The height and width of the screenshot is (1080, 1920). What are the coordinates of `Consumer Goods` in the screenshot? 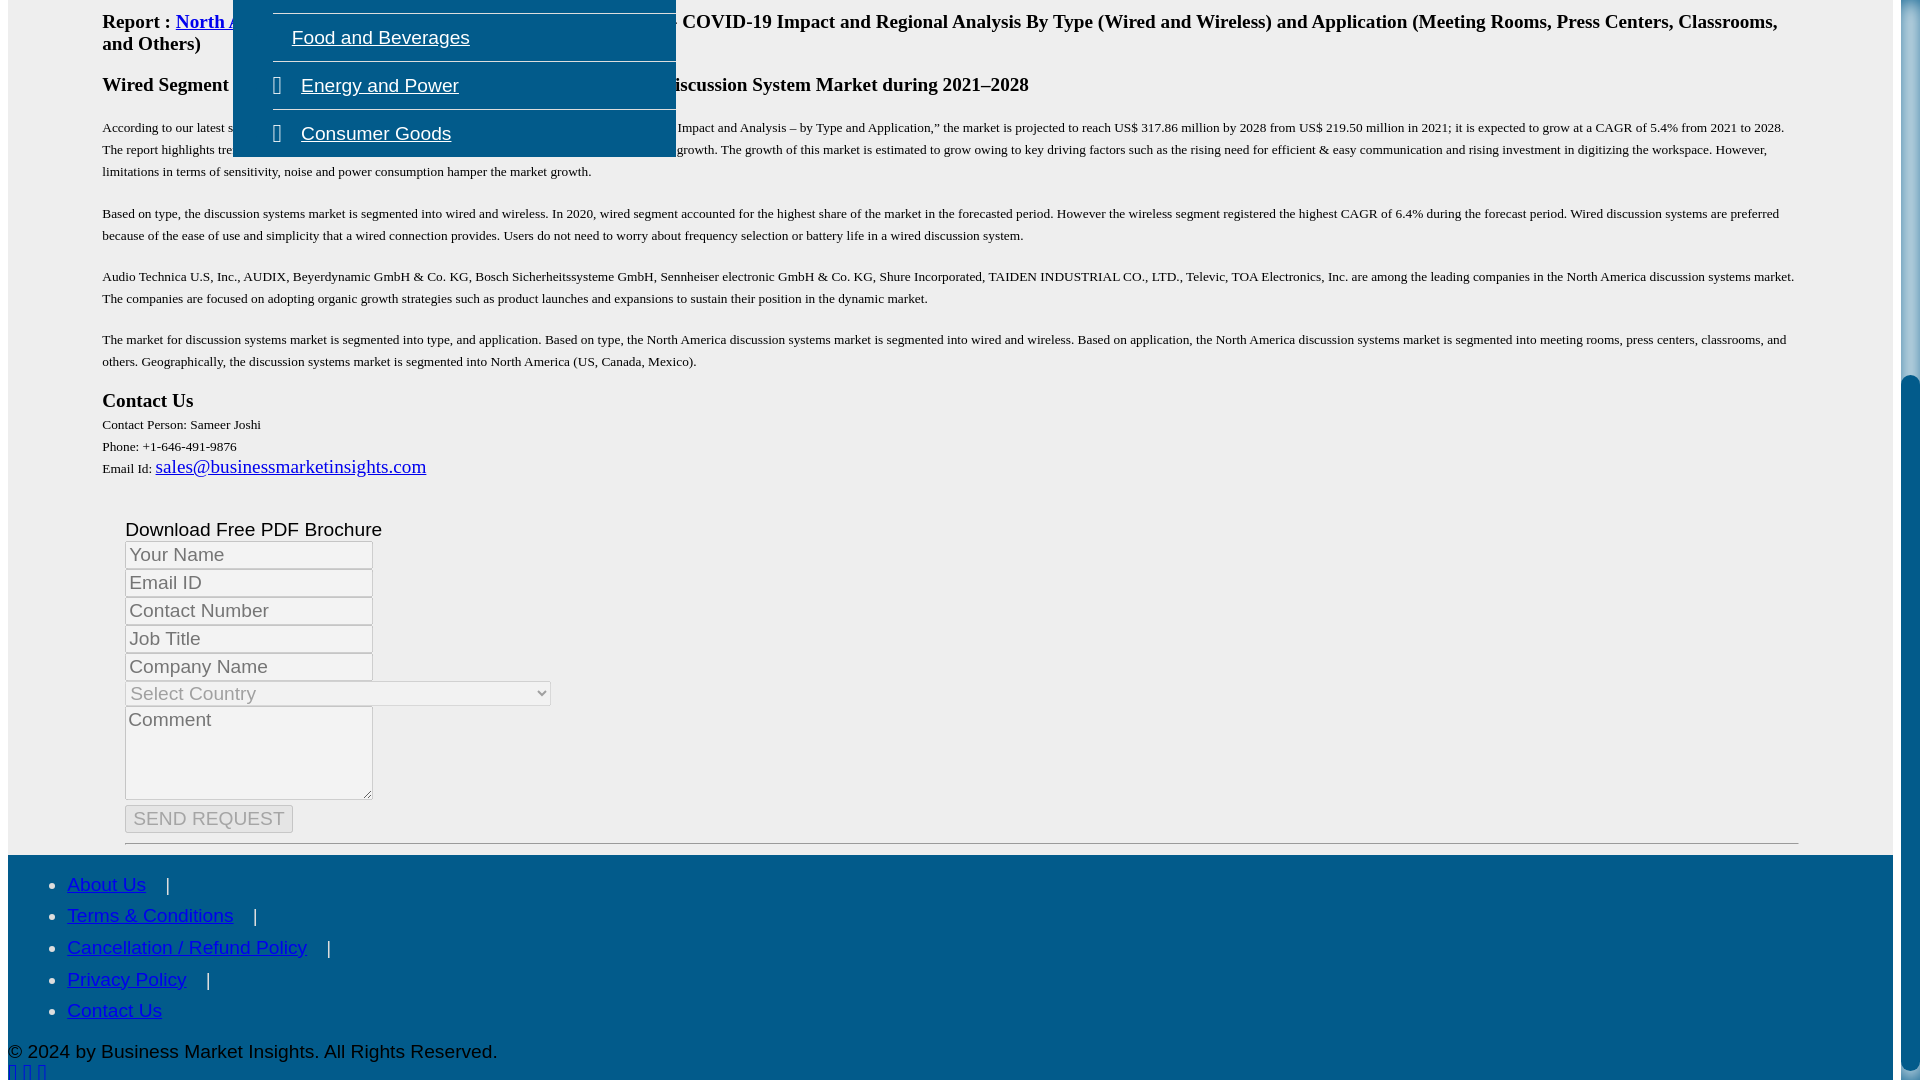 It's located at (362, 133).